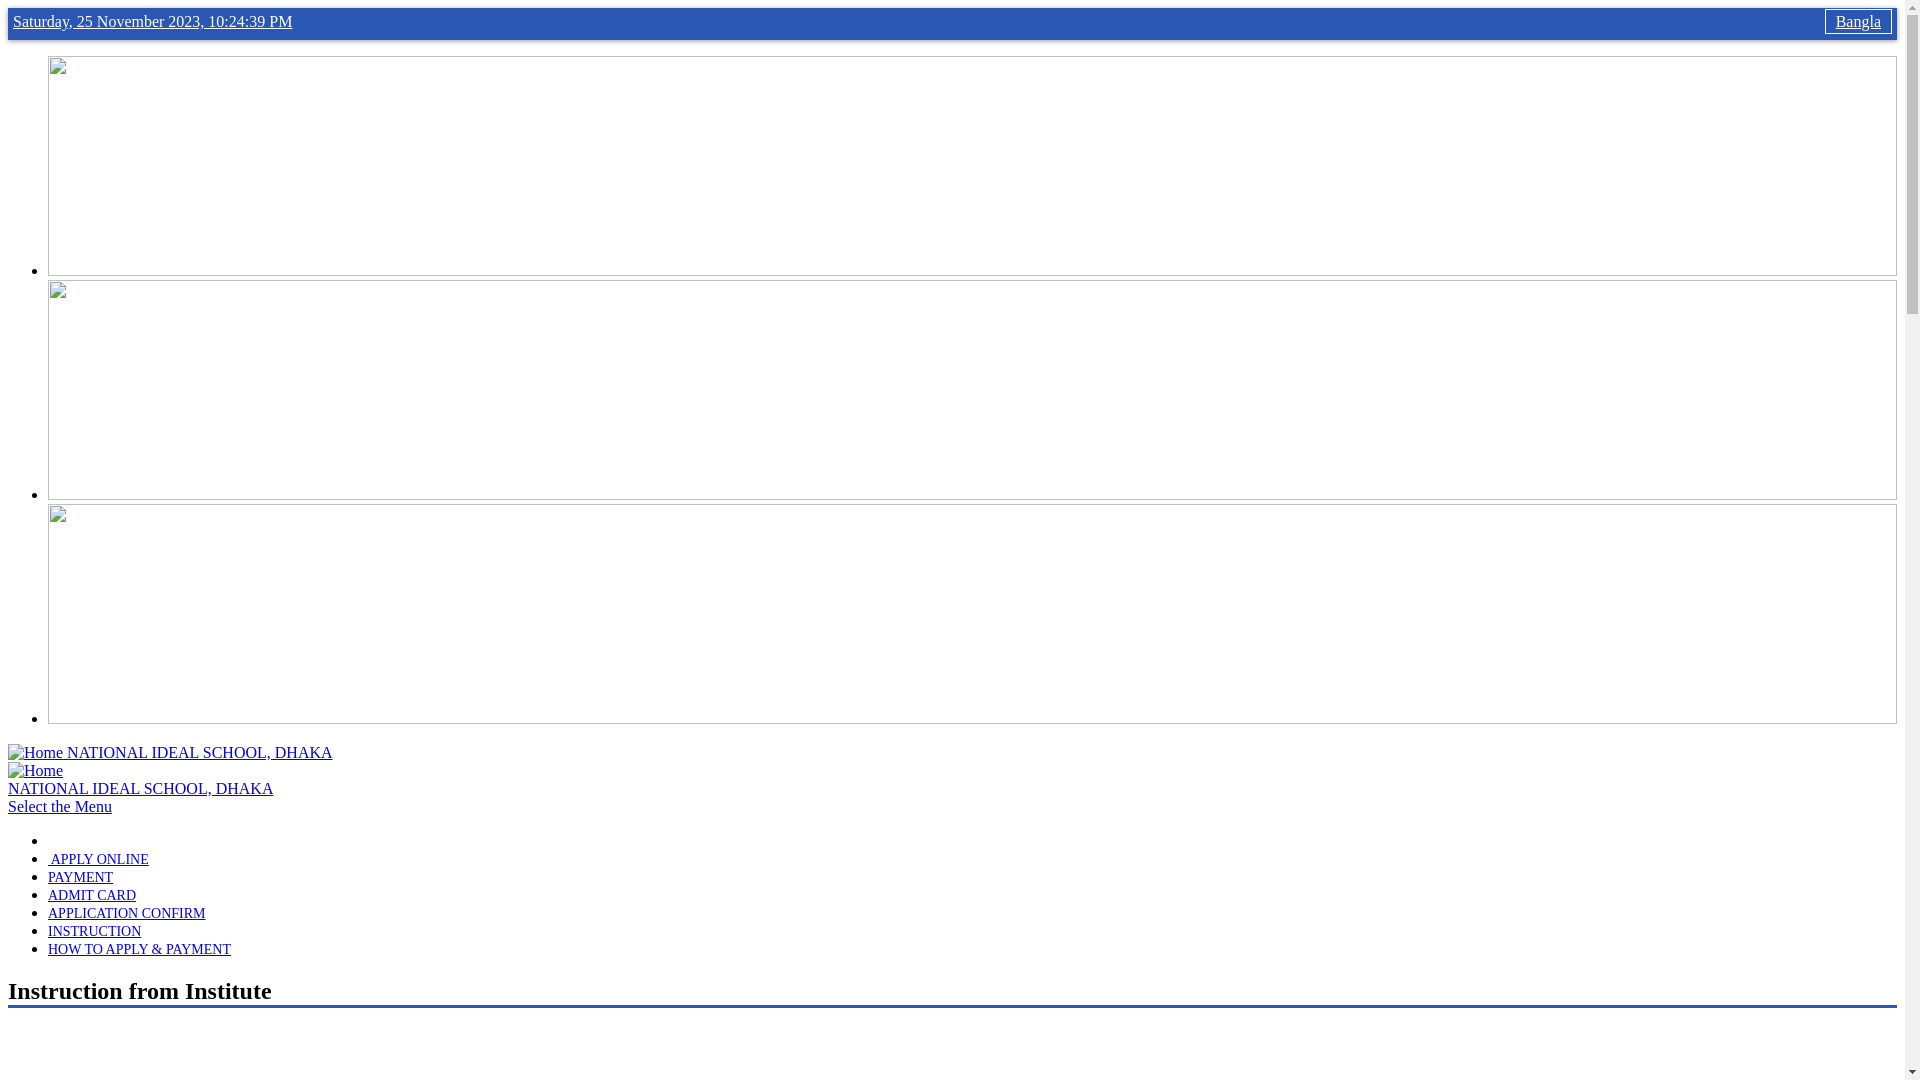 The height and width of the screenshot is (1080, 1920). I want to click on APPLICATION CONFIRM, so click(127, 914).